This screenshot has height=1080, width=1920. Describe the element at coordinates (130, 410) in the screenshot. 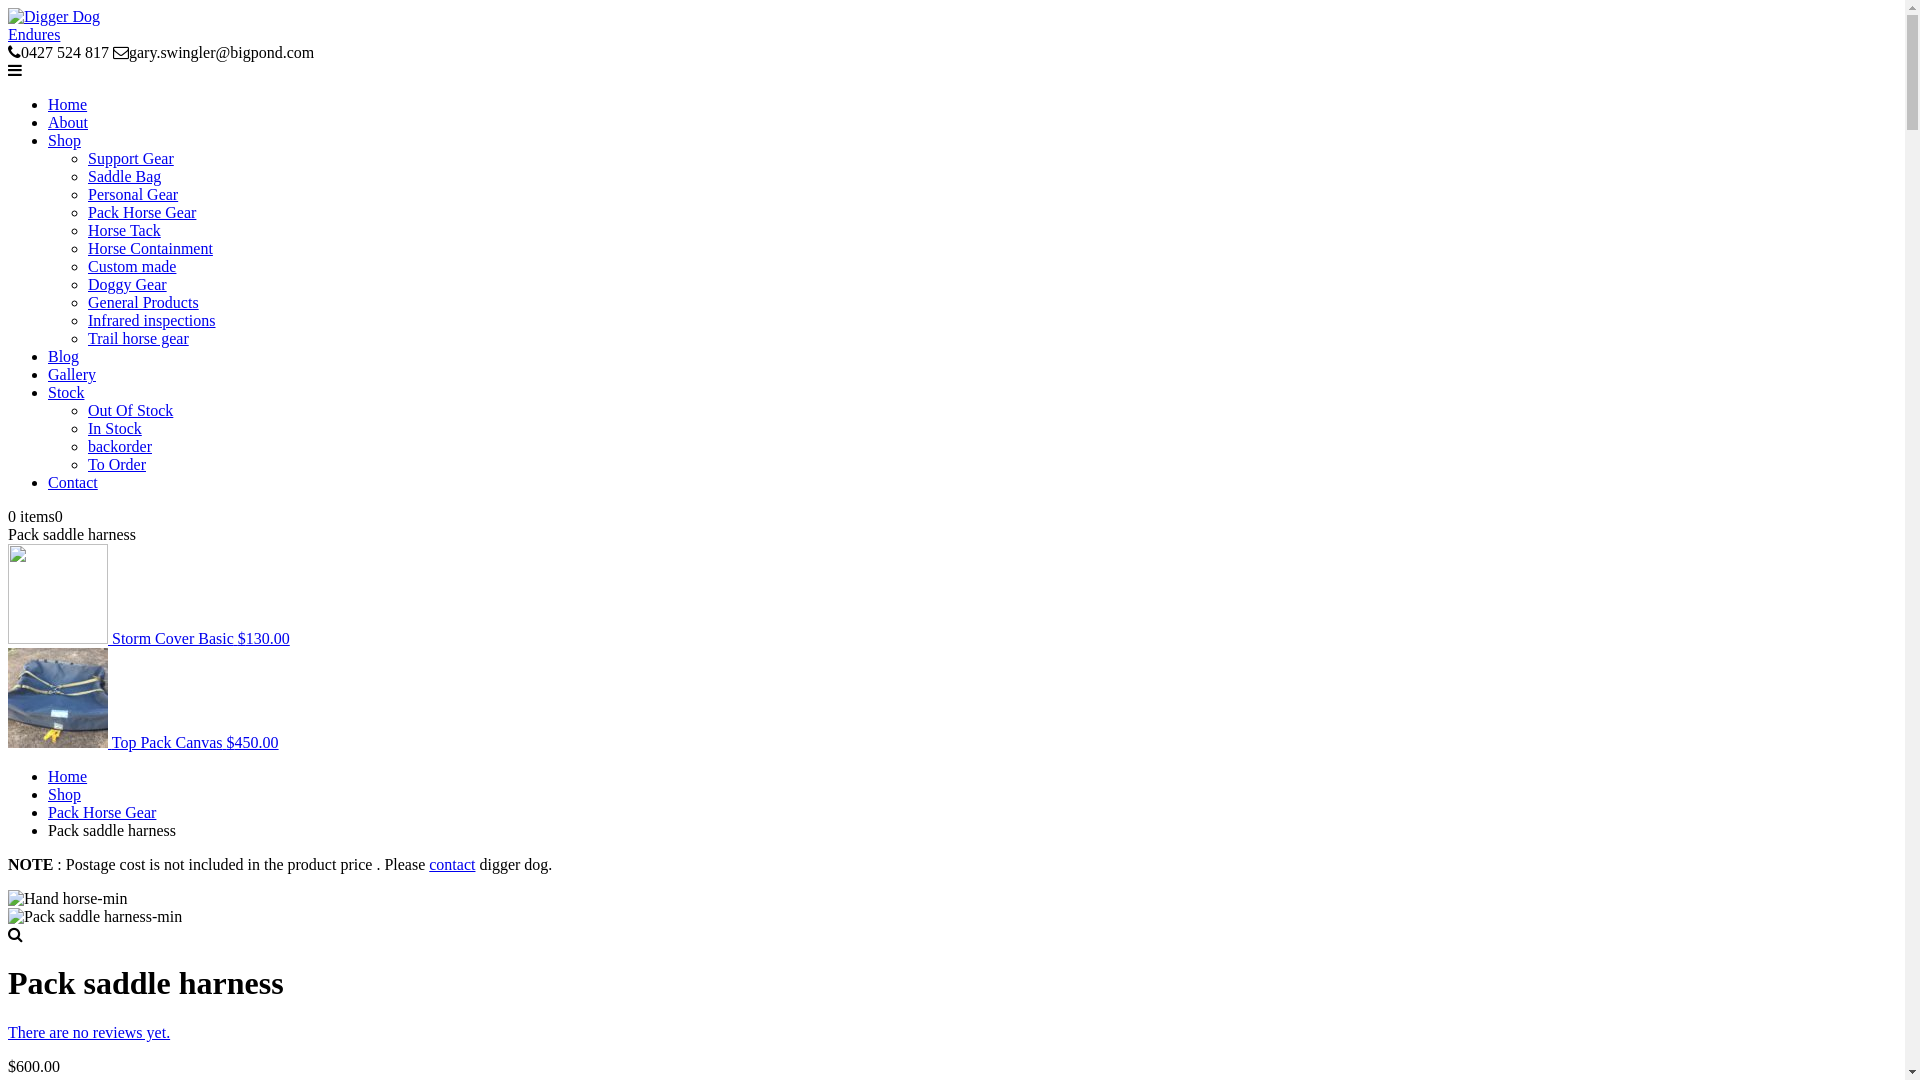

I see `Out Of Stock` at that location.